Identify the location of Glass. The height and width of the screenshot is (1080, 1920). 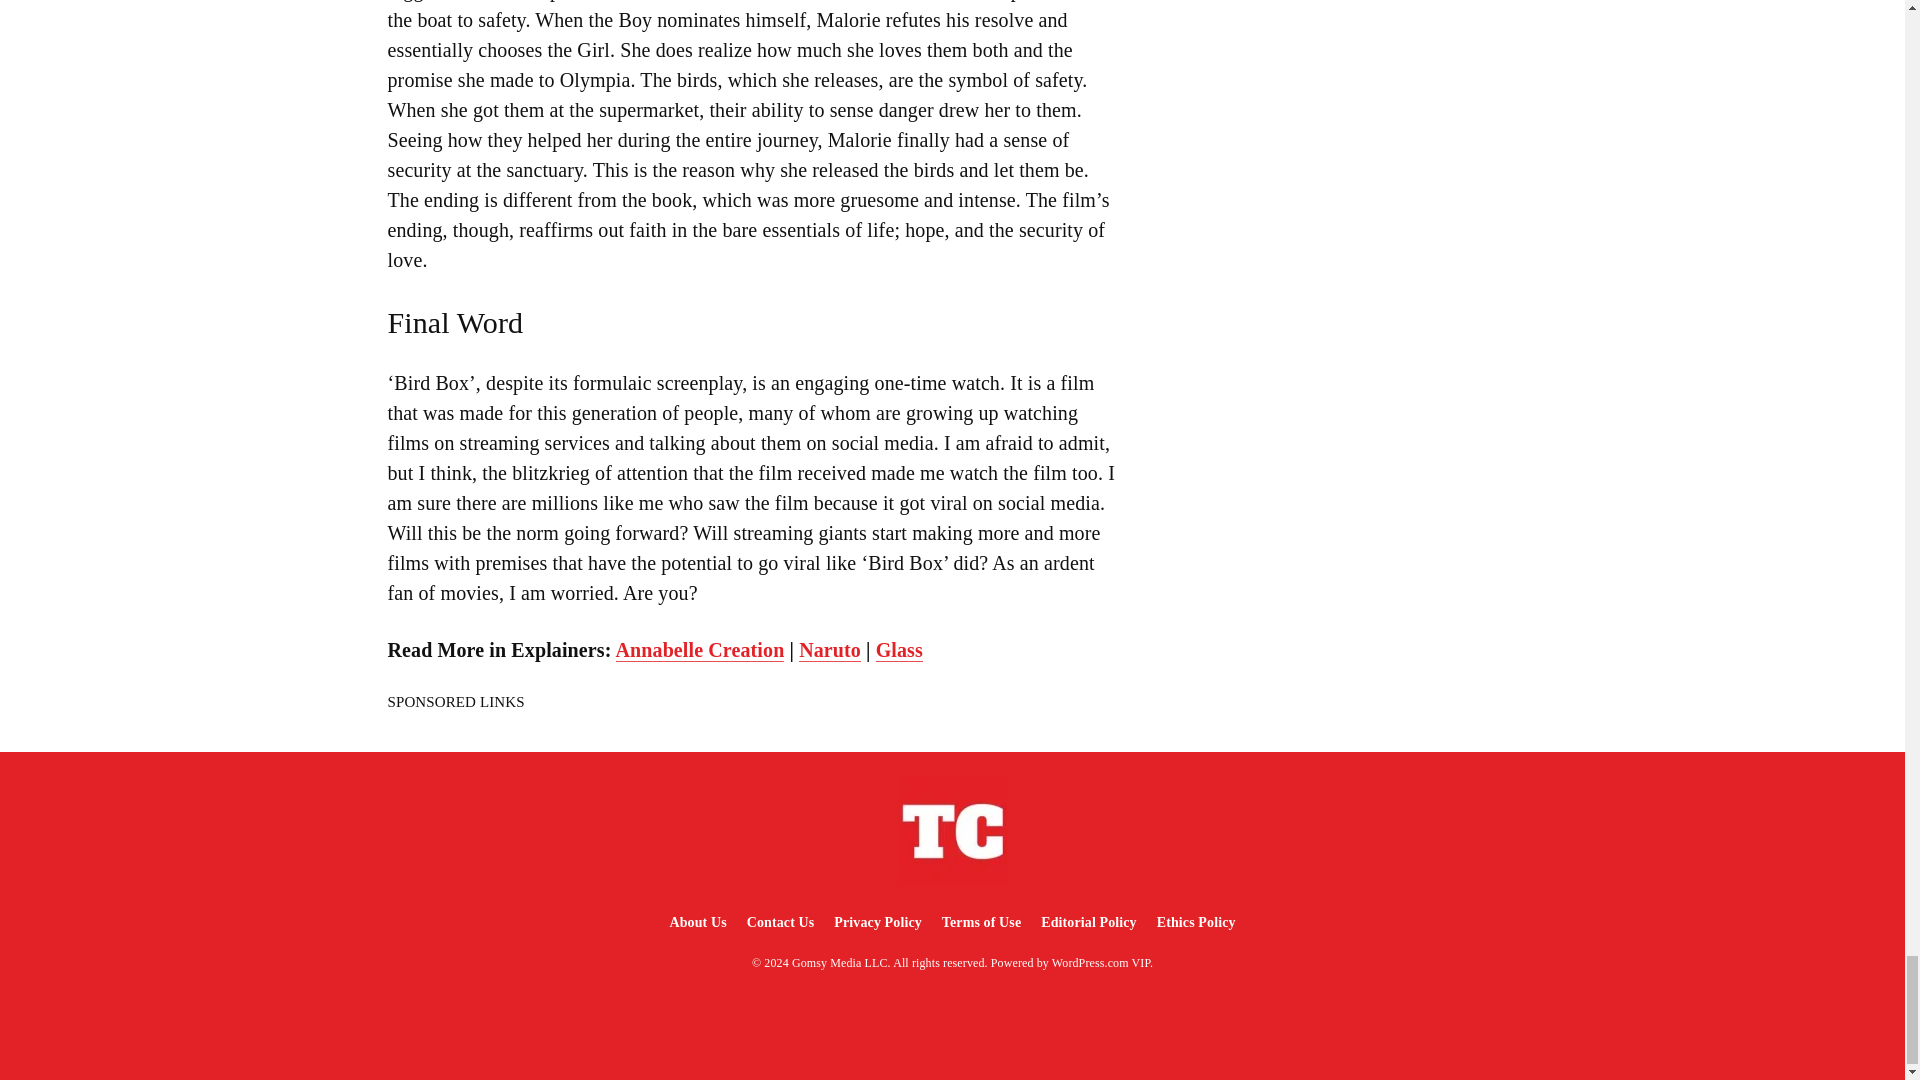
(899, 650).